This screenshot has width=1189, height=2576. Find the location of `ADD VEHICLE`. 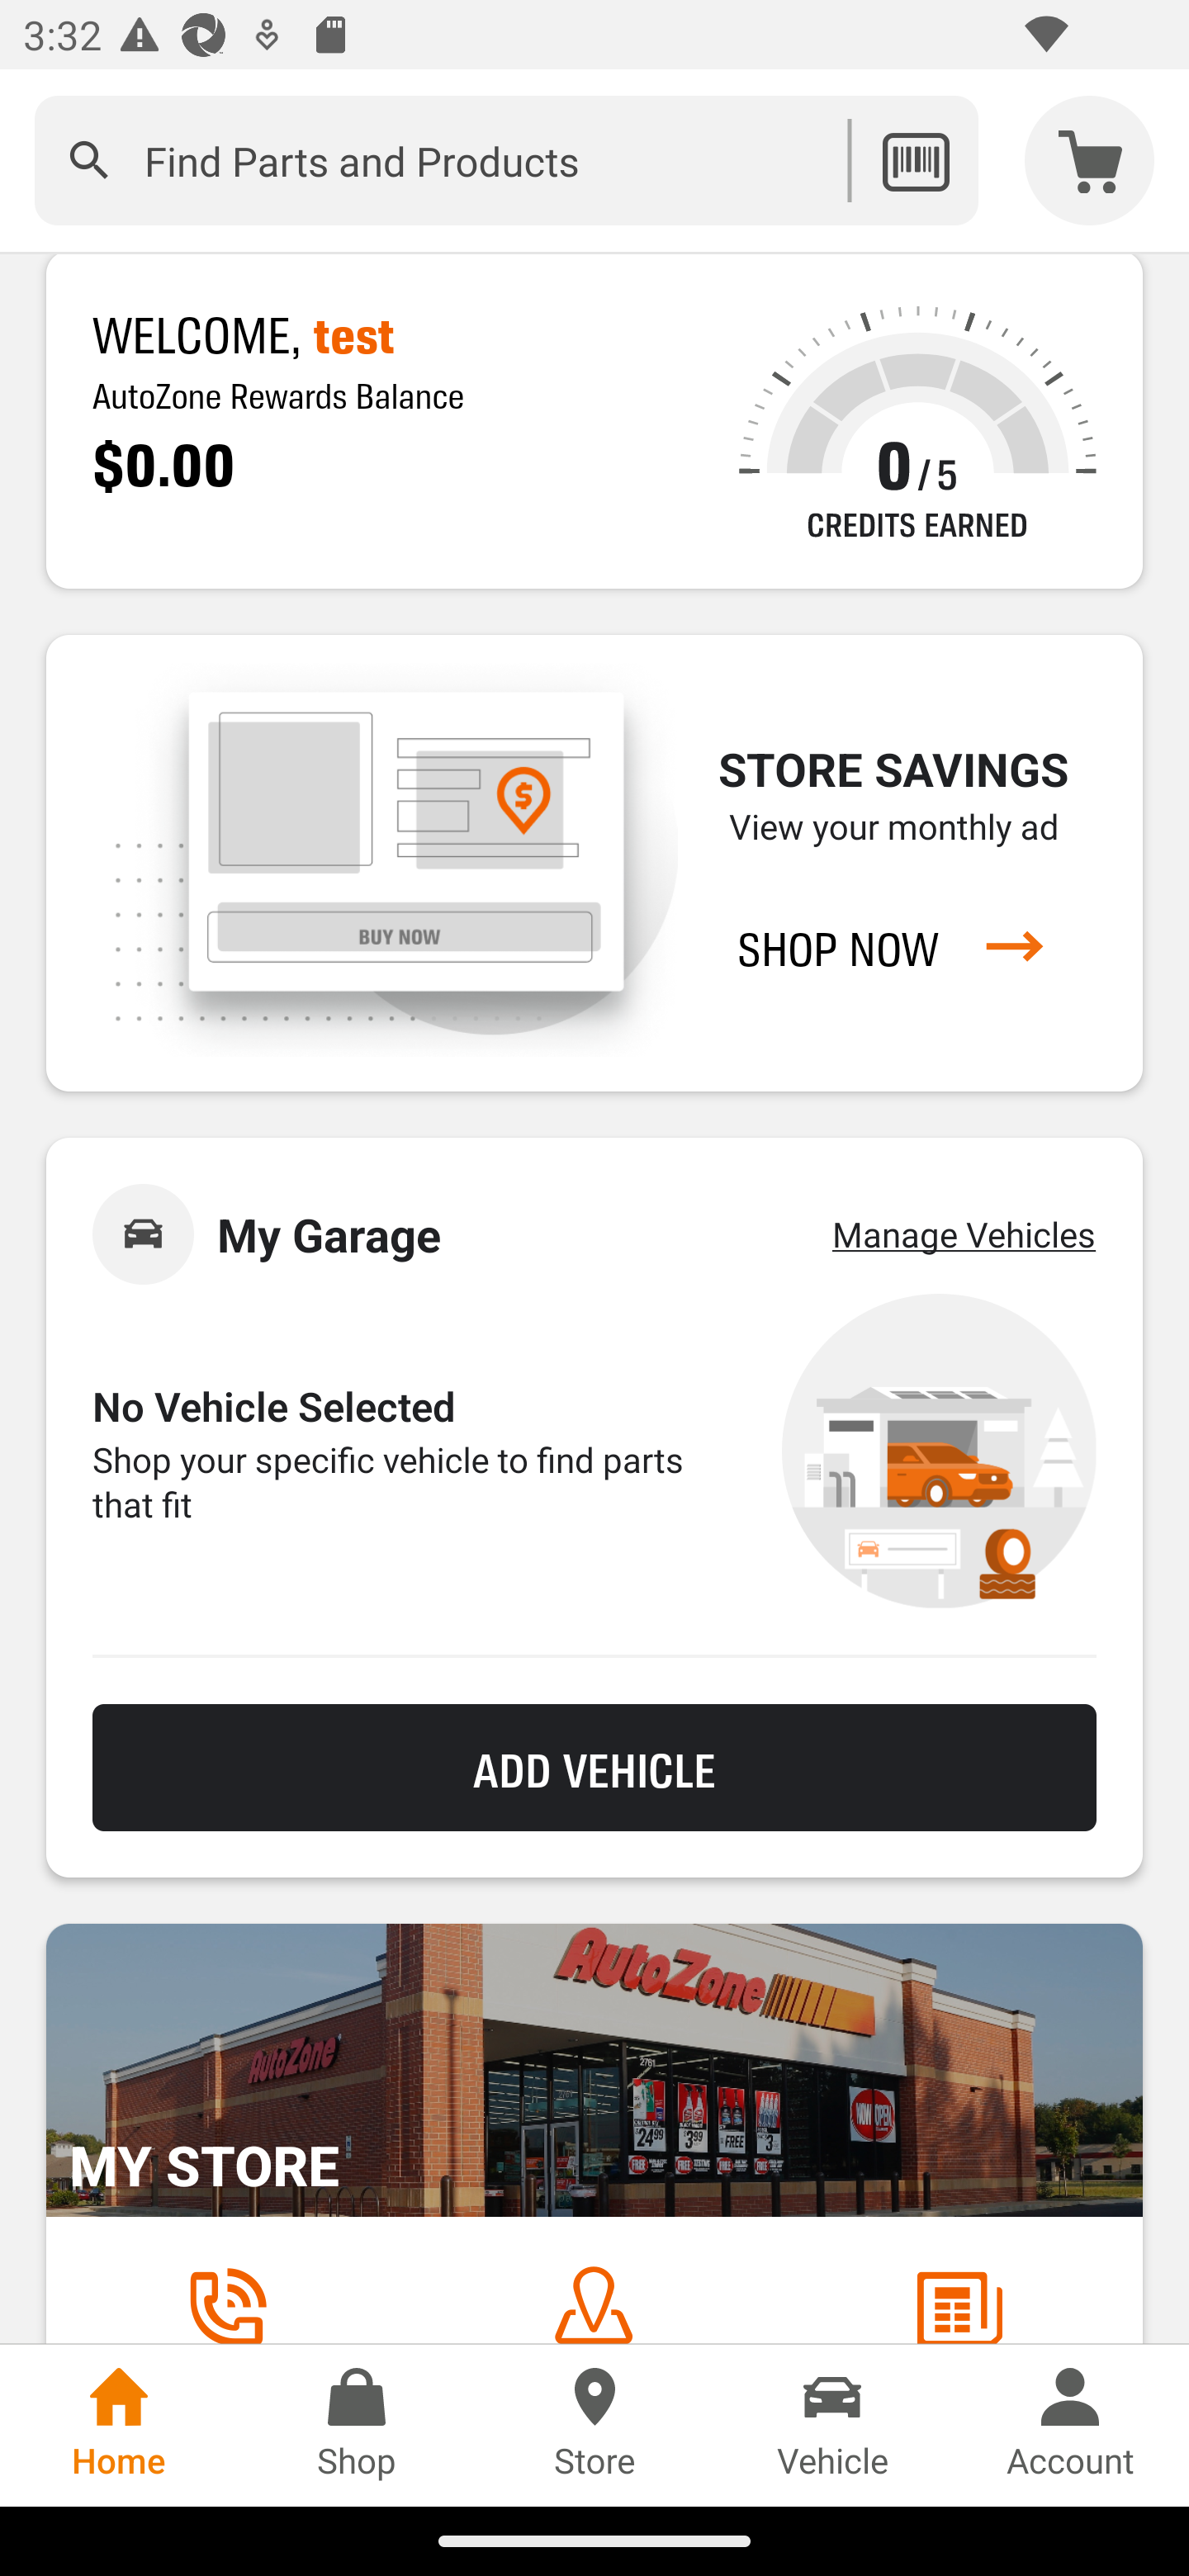

ADD VEHICLE is located at coordinates (594, 1769).